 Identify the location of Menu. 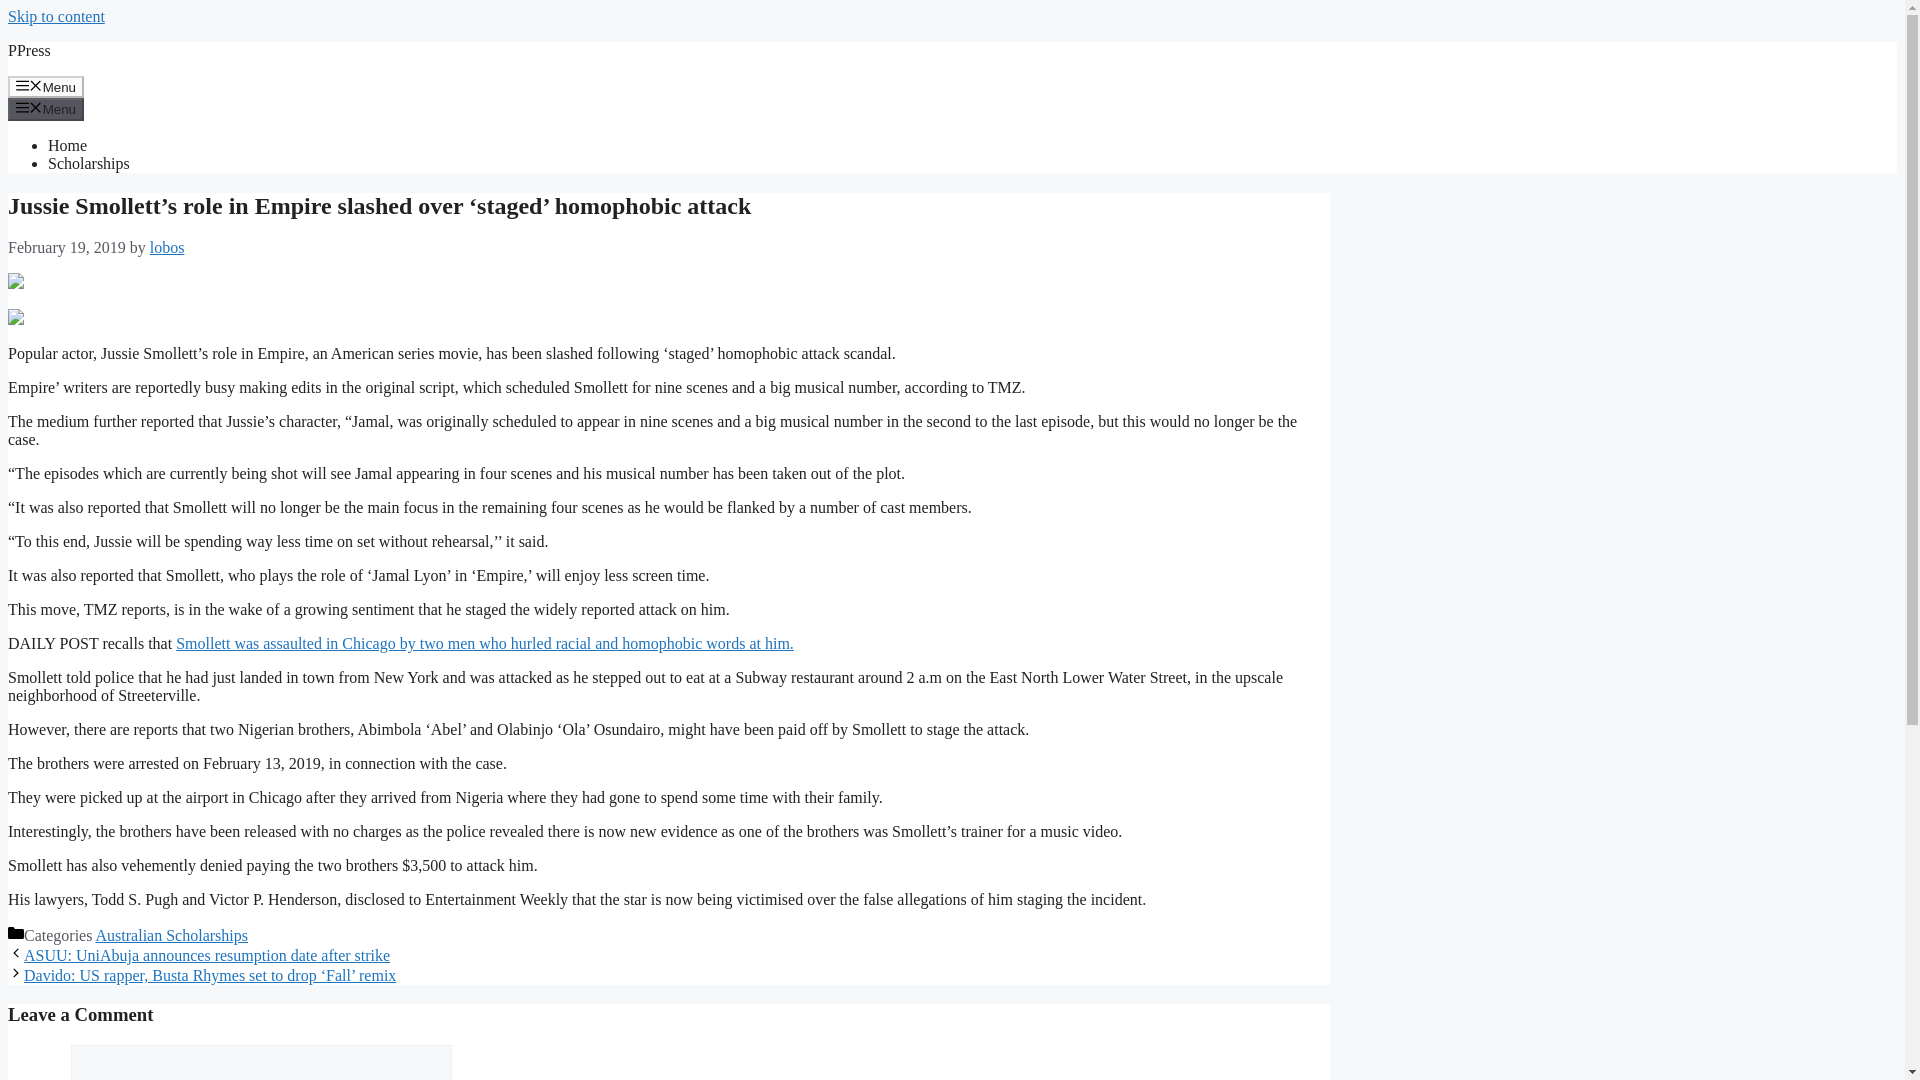
(46, 86).